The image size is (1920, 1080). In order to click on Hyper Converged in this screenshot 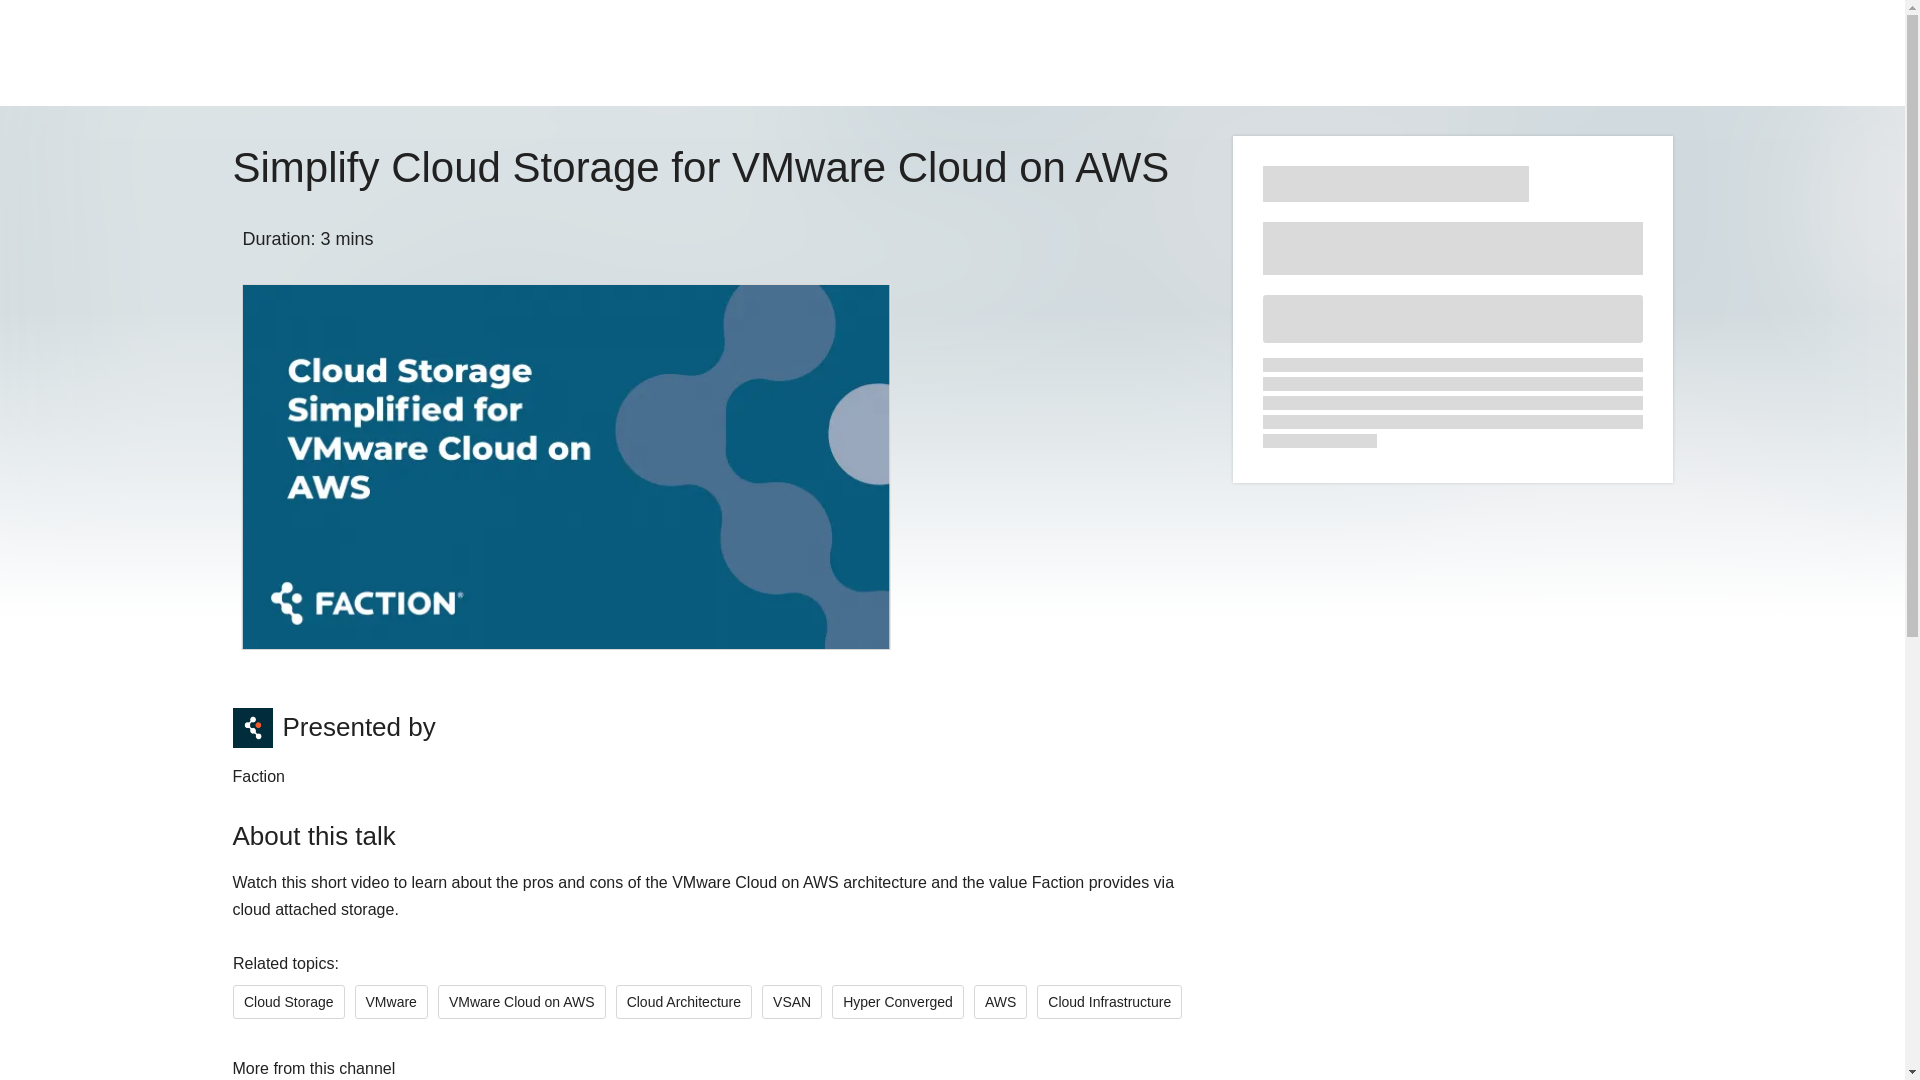, I will do `click(897, 1002)`.